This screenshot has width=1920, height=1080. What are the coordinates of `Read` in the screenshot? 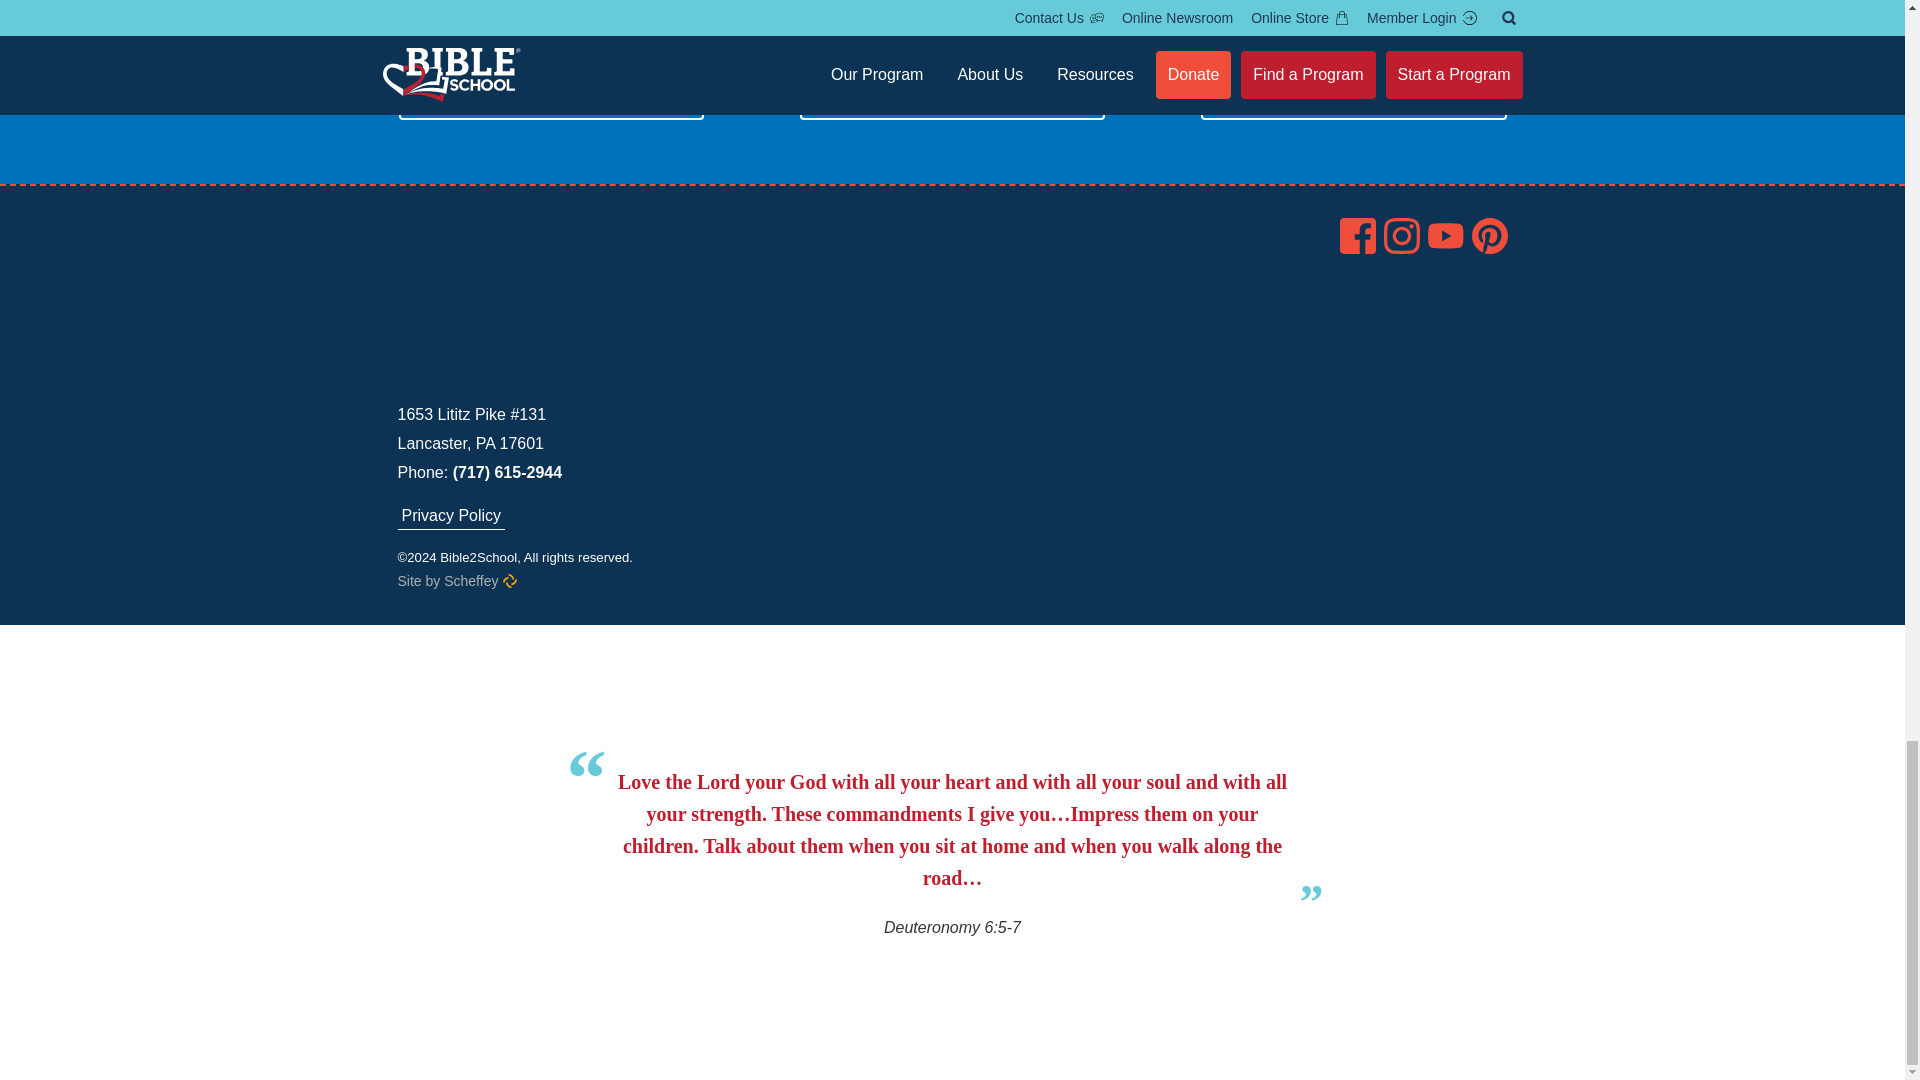 It's located at (952, 96).